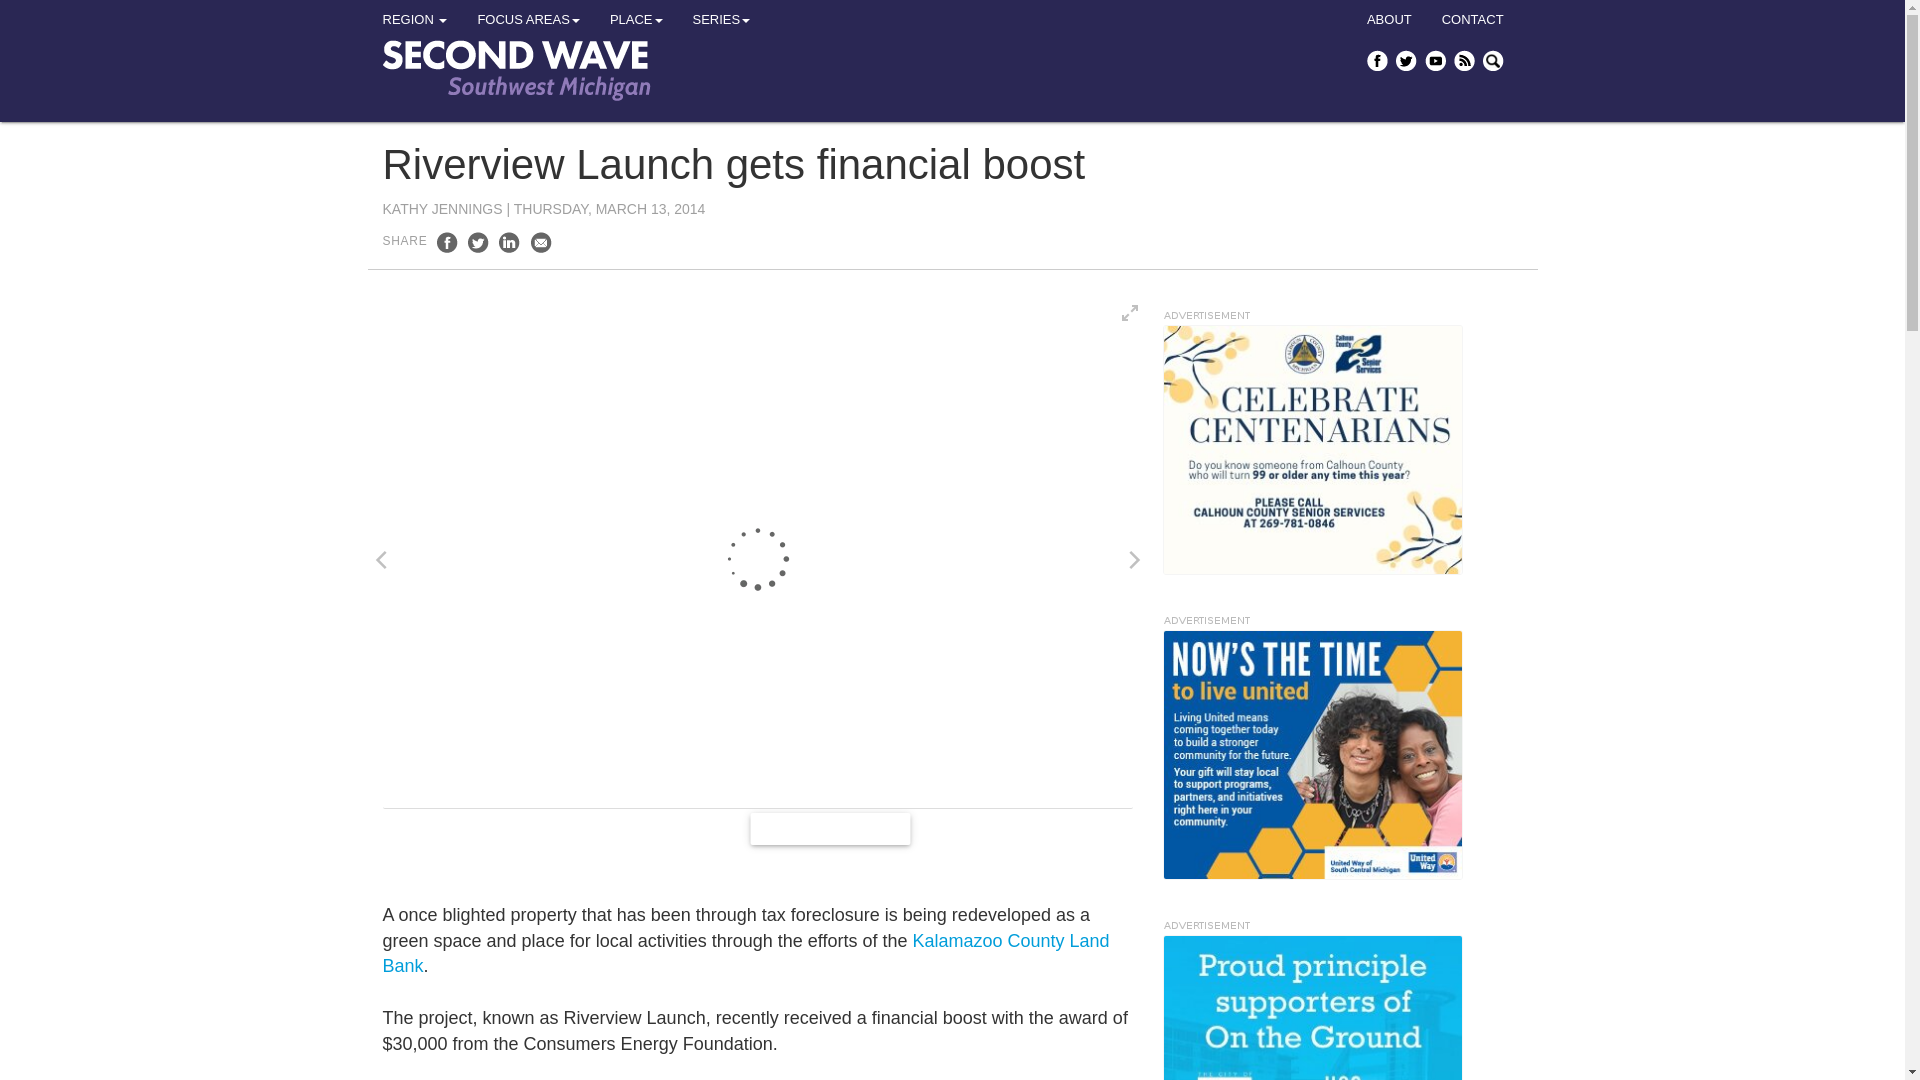 The width and height of the screenshot is (1920, 1080). Describe the element at coordinates (1311, 450) in the screenshot. I see `Celebrate Centenarians` at that location.